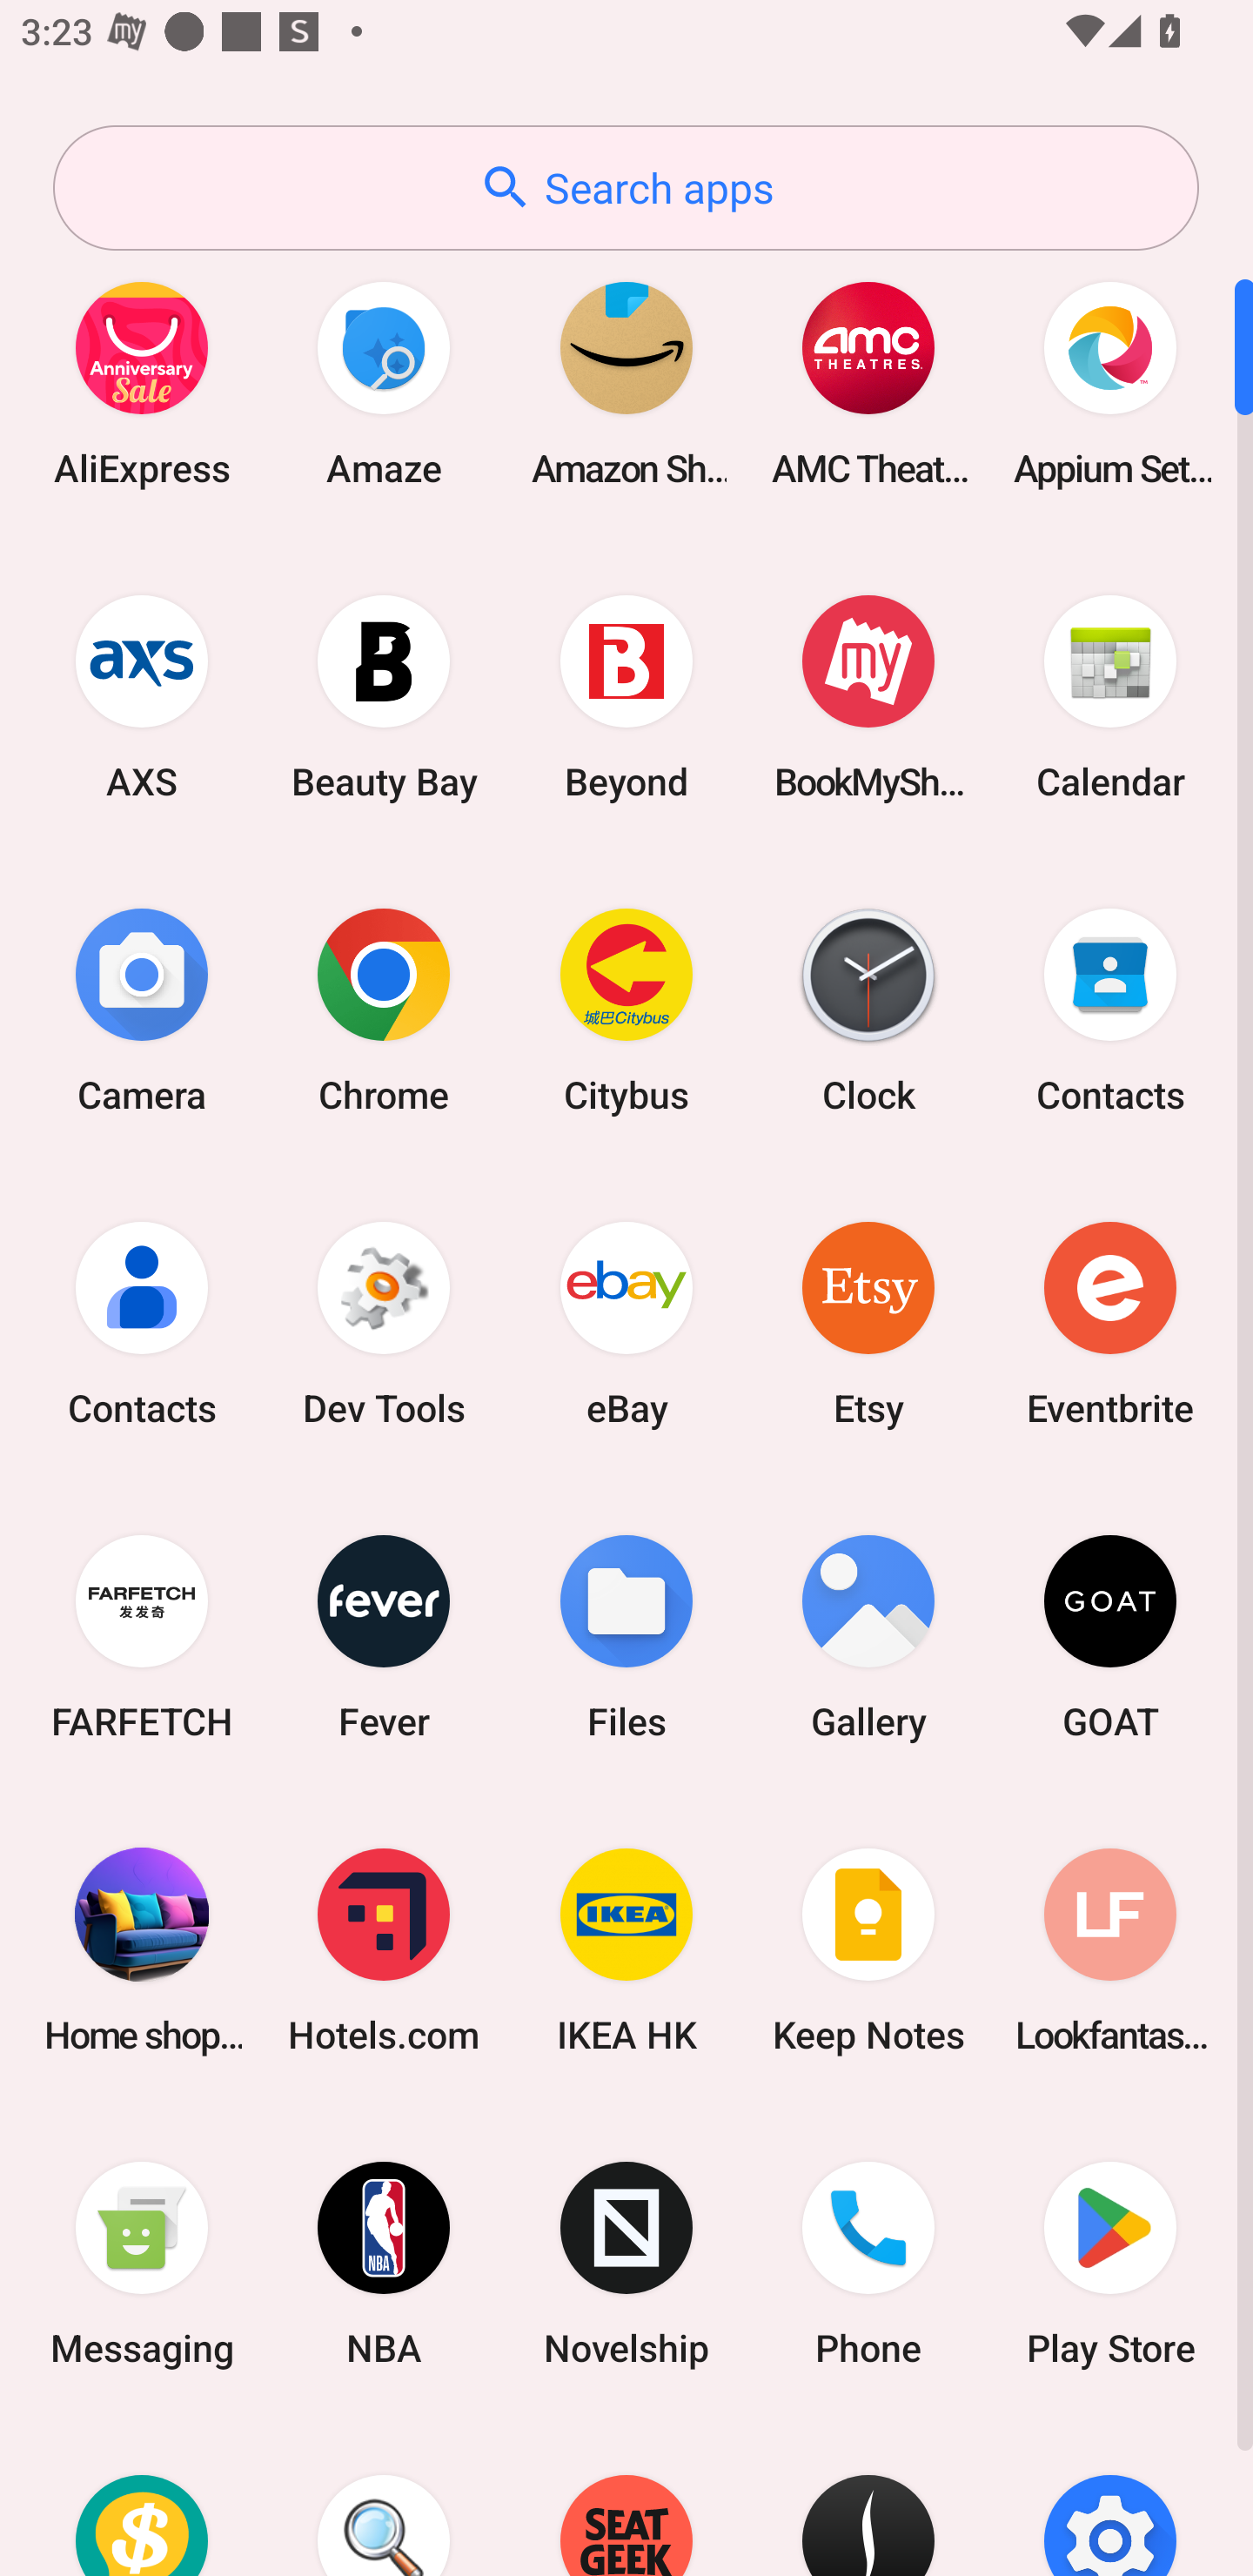 This screenshot has height=2576, width=1253. Describe the element at coordinates (626, 1010) in the screenshot. I see `Citybus` at that location.